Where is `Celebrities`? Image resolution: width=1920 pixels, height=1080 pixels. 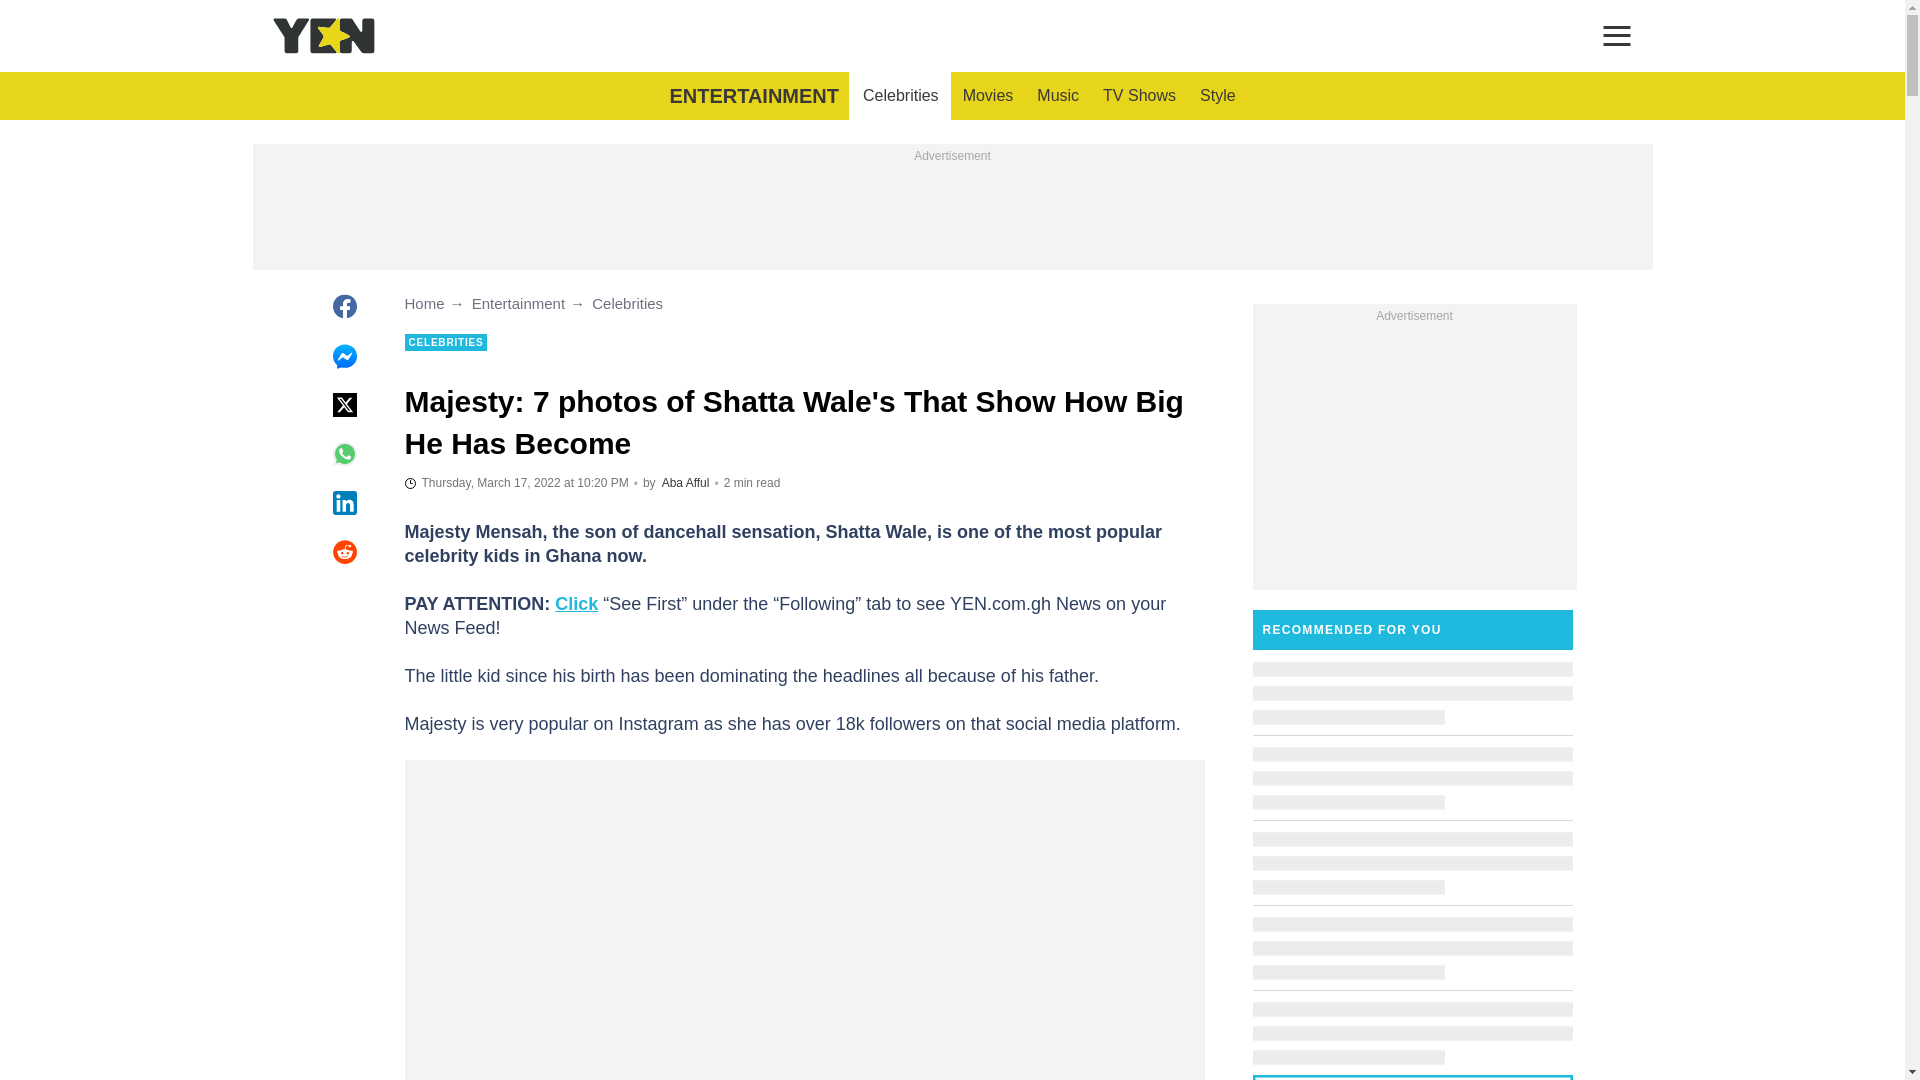 Celebrities is located at coordinates (900, 96).